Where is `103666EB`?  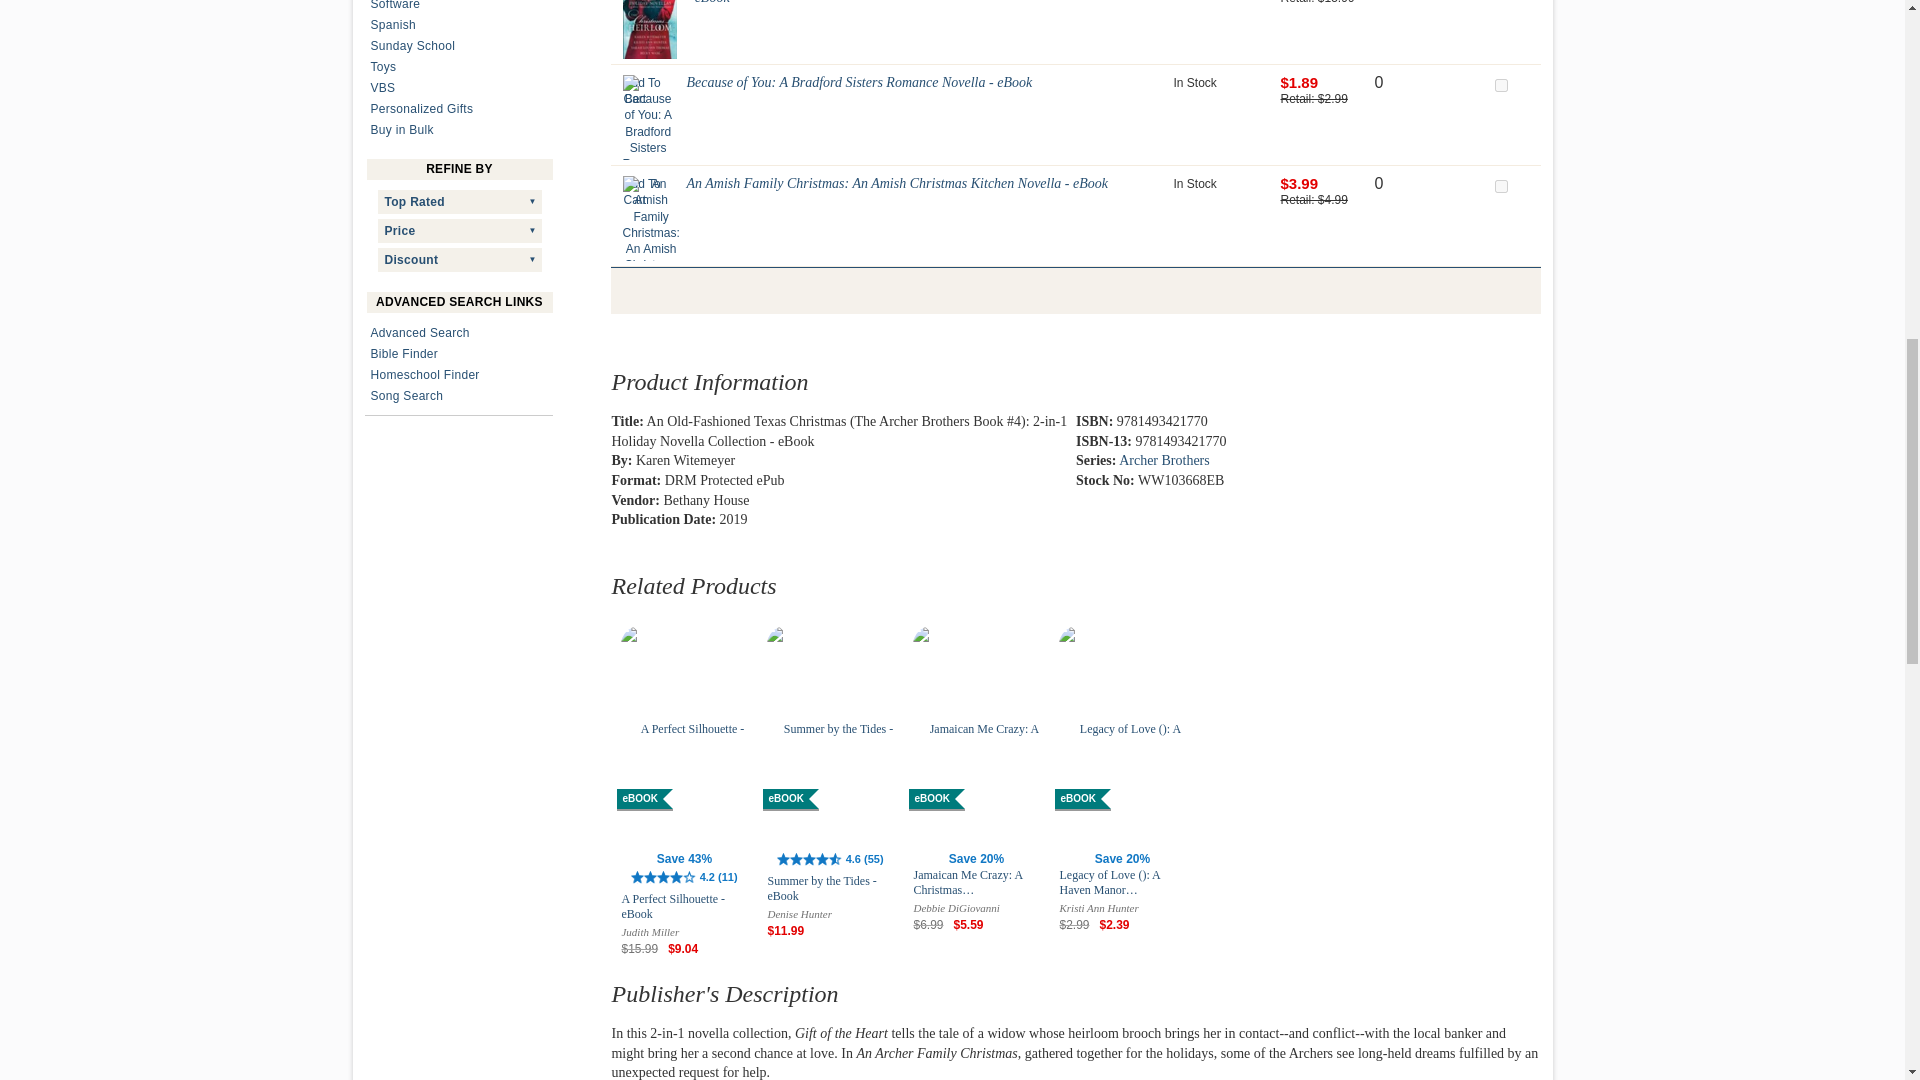 103666EB is located at coordinates (1500, 84).